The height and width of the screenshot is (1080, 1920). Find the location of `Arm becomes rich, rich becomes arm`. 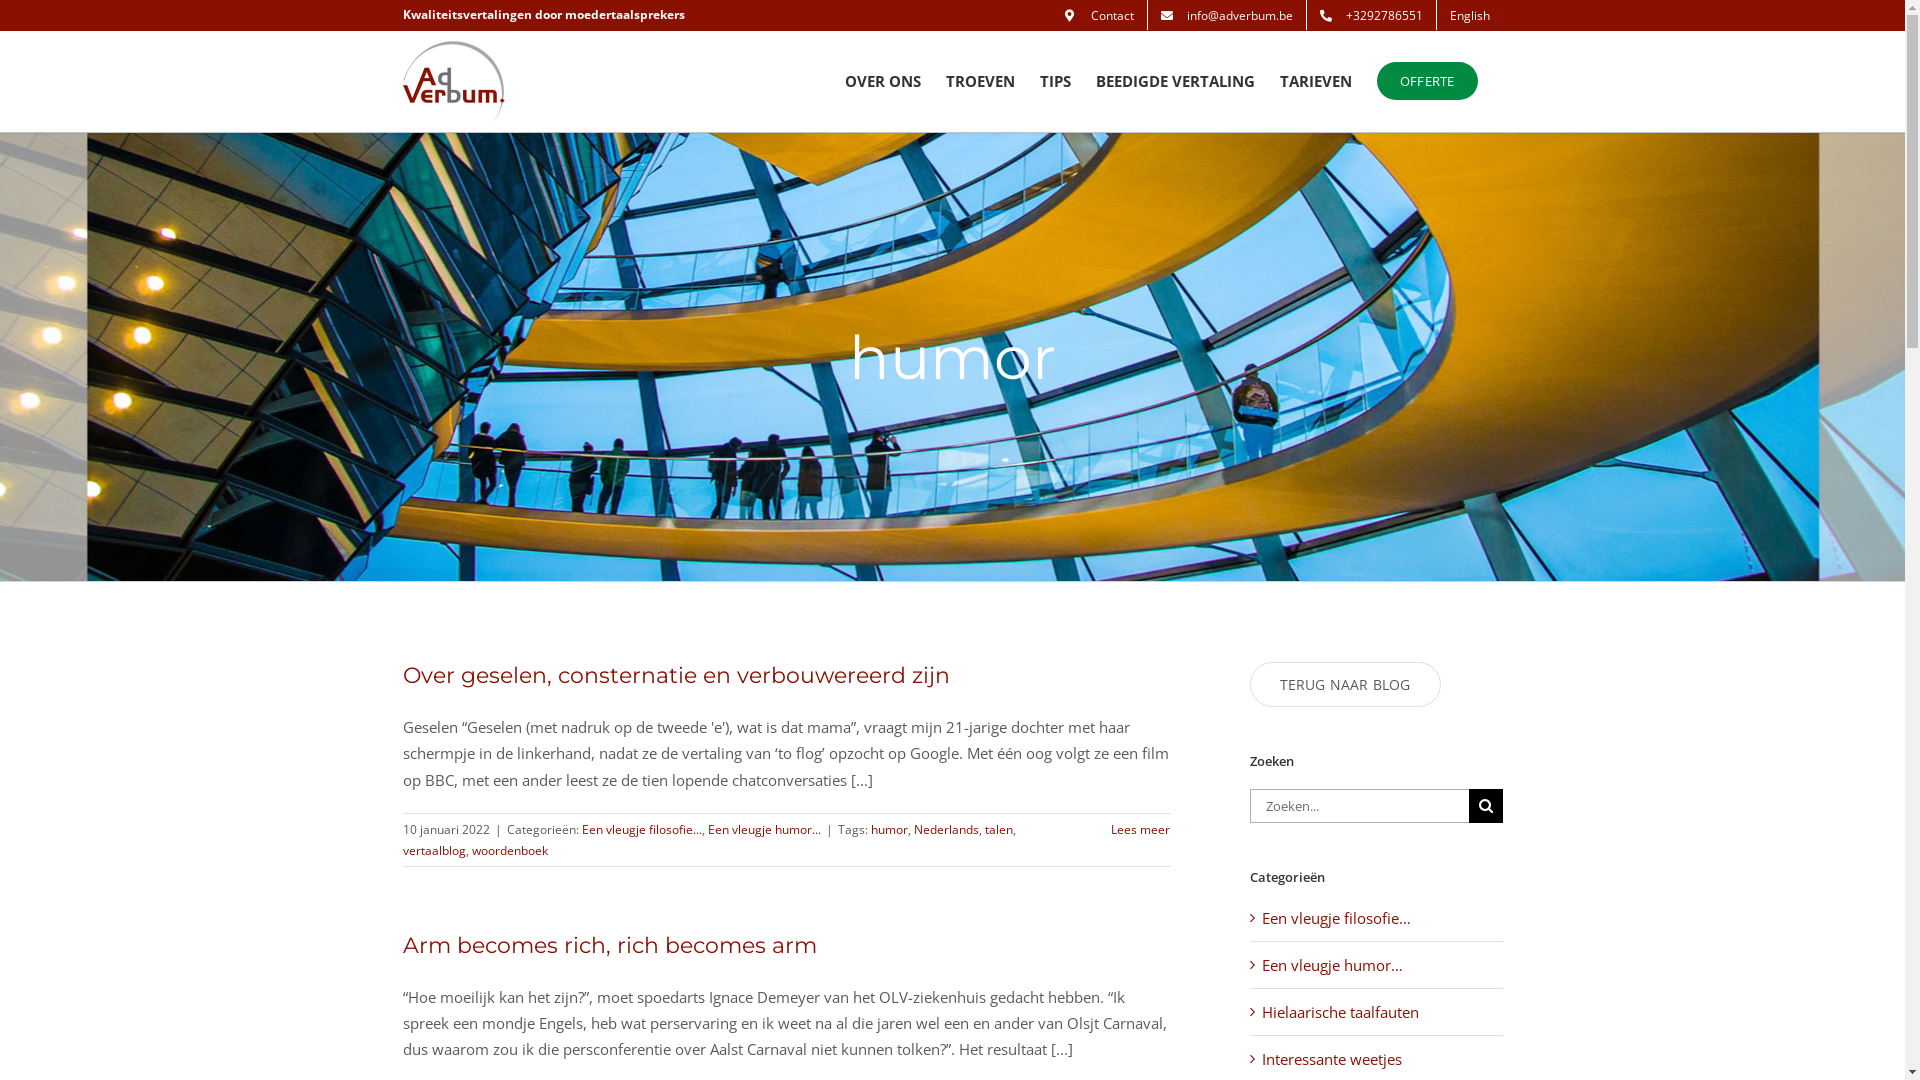

Arm becomes rich, rich becomes arm is located at coordinates (609, 946).